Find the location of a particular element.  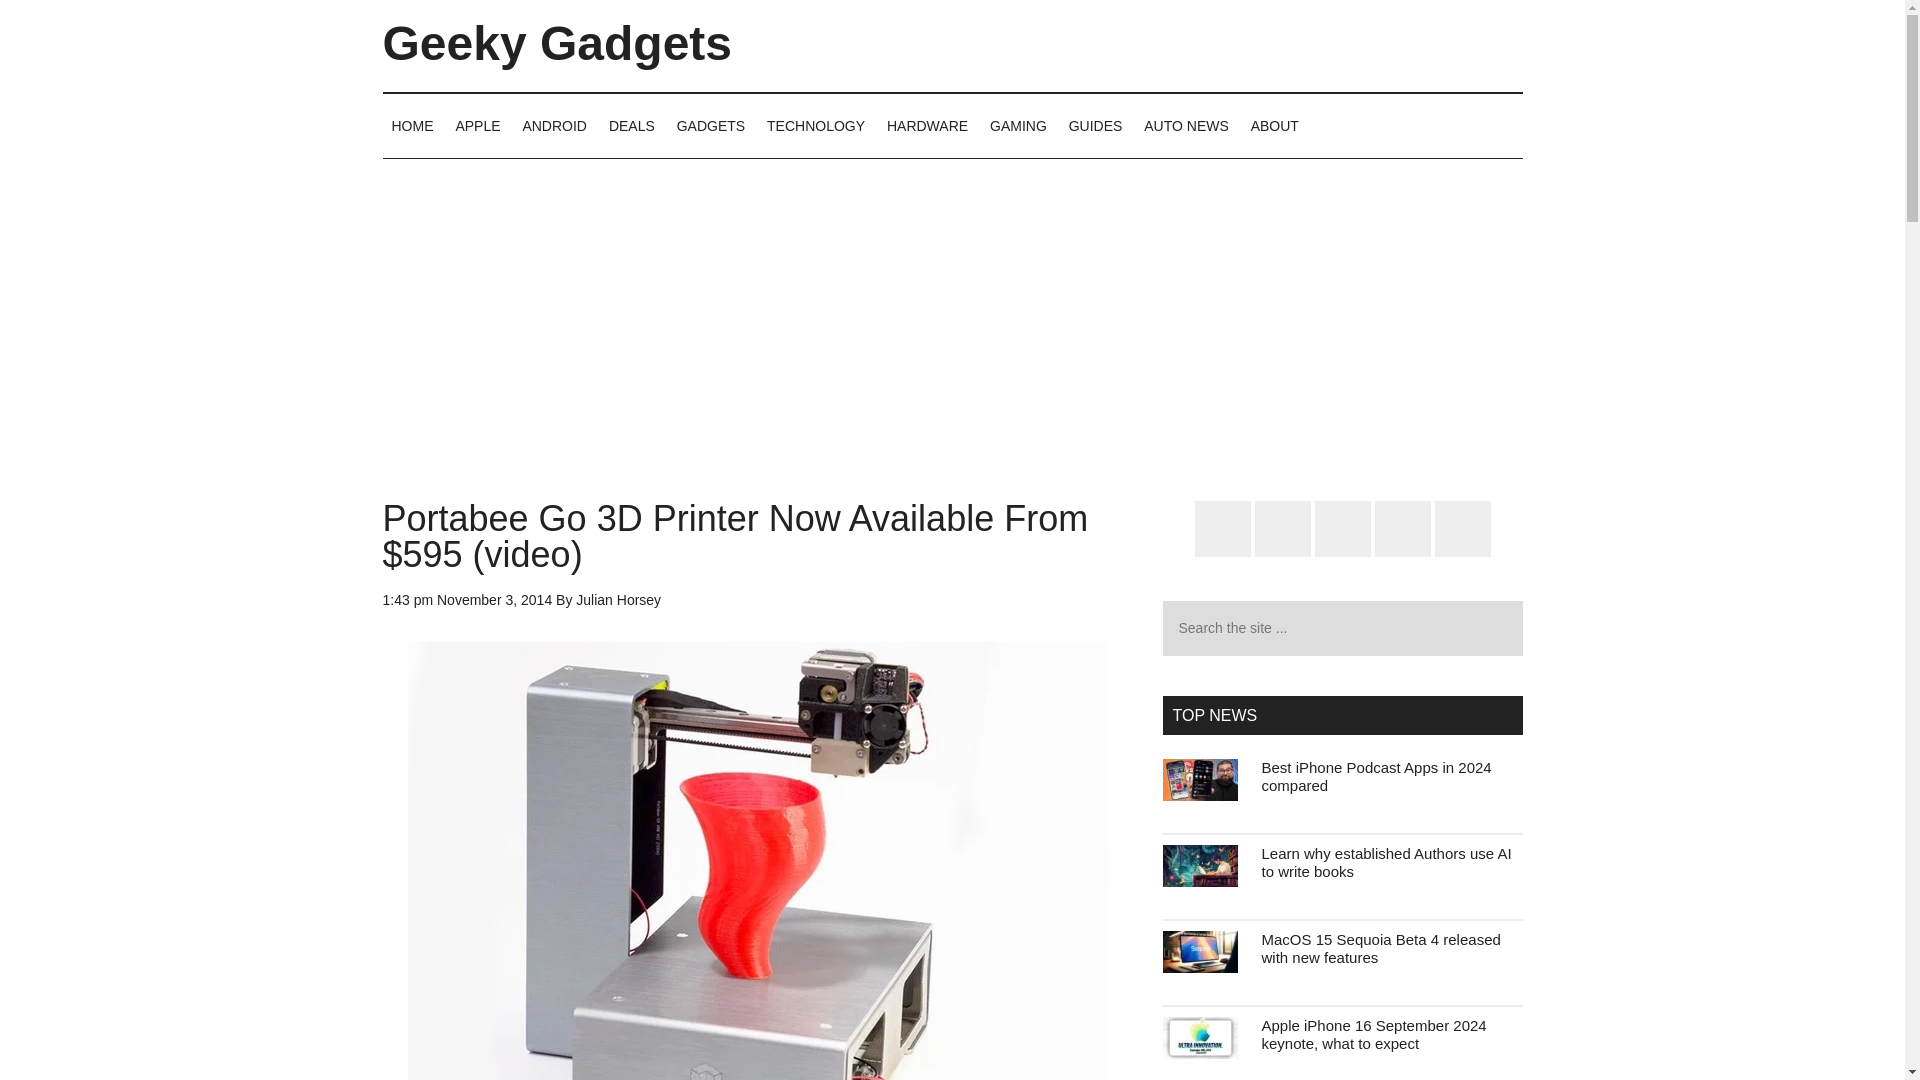

Best iPhone Podcast Apps in 2024 compared is located at coordinates (1376, 776).